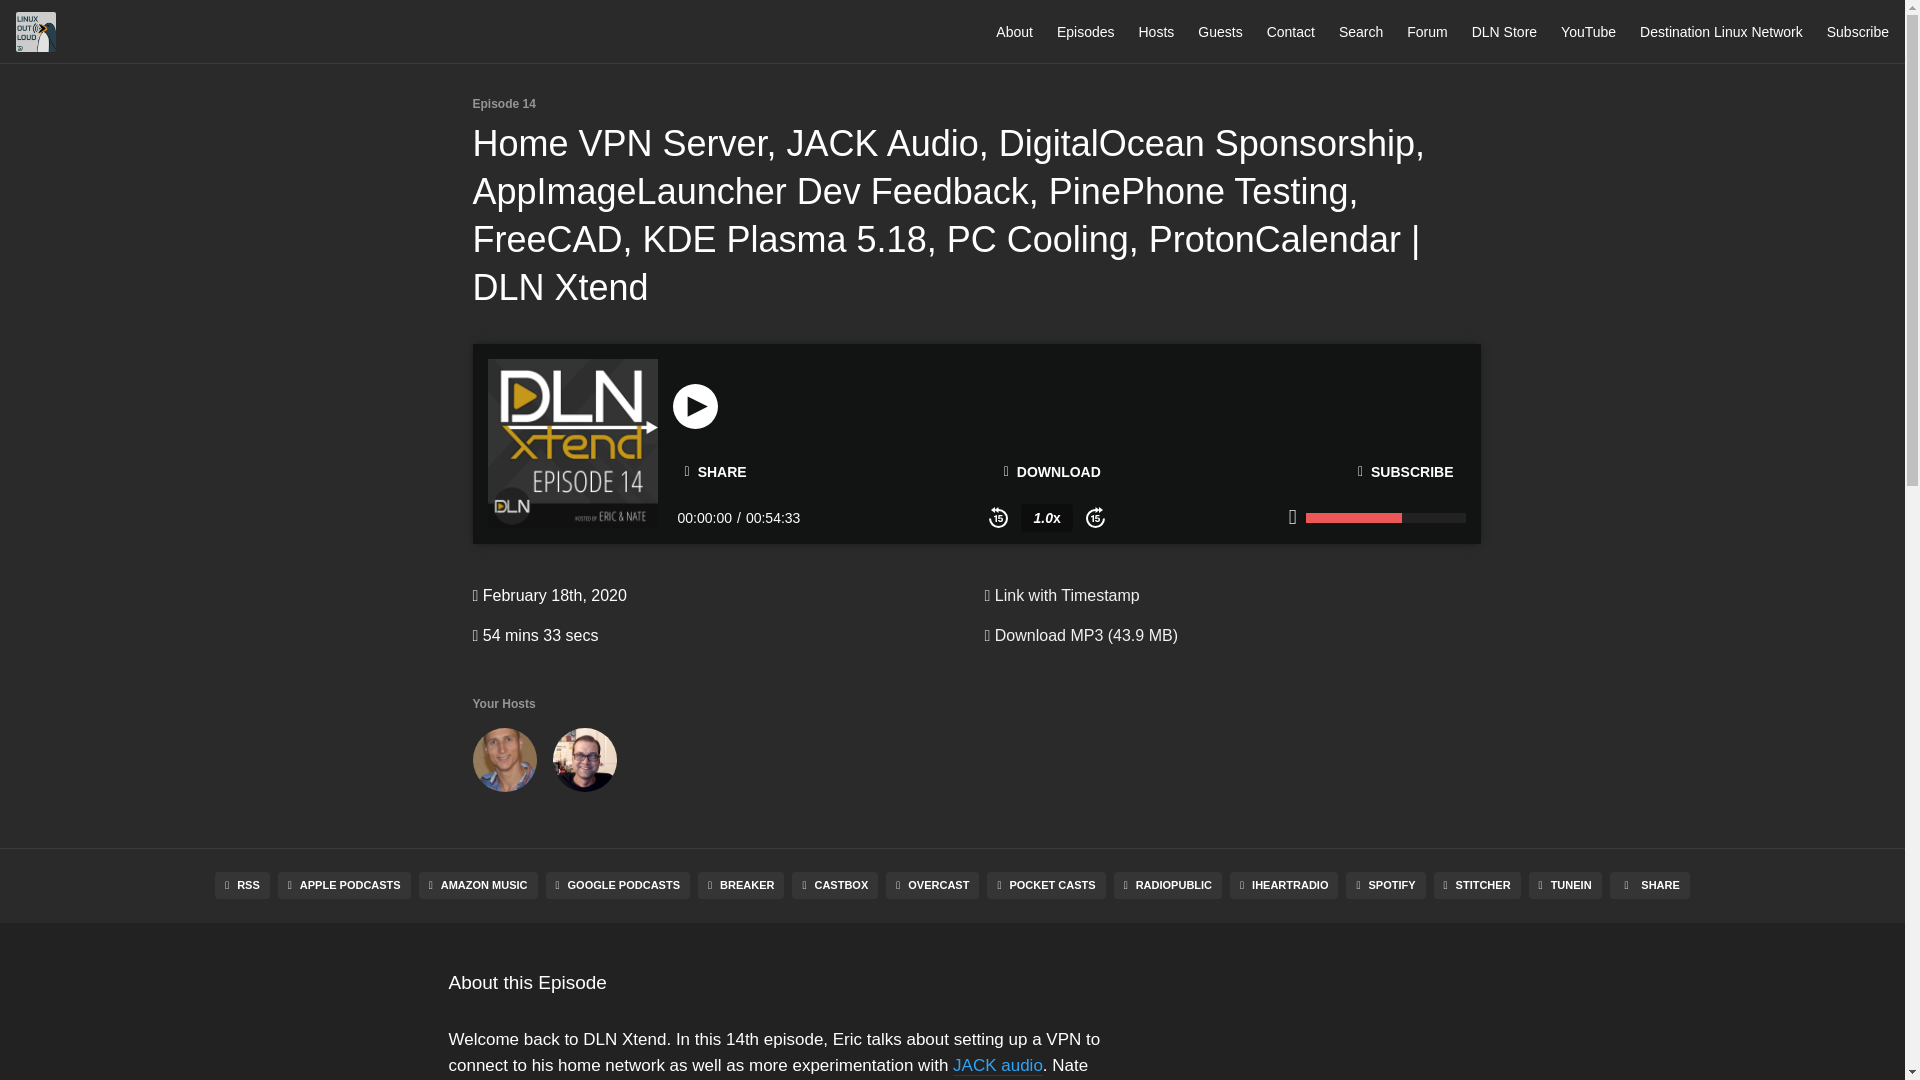 This screenshot has height=1080, width=1920. What do you see at coordinates (504, 764) in the screenshot?
I see `Nathan Wolf` at bounding box center [504, 764].